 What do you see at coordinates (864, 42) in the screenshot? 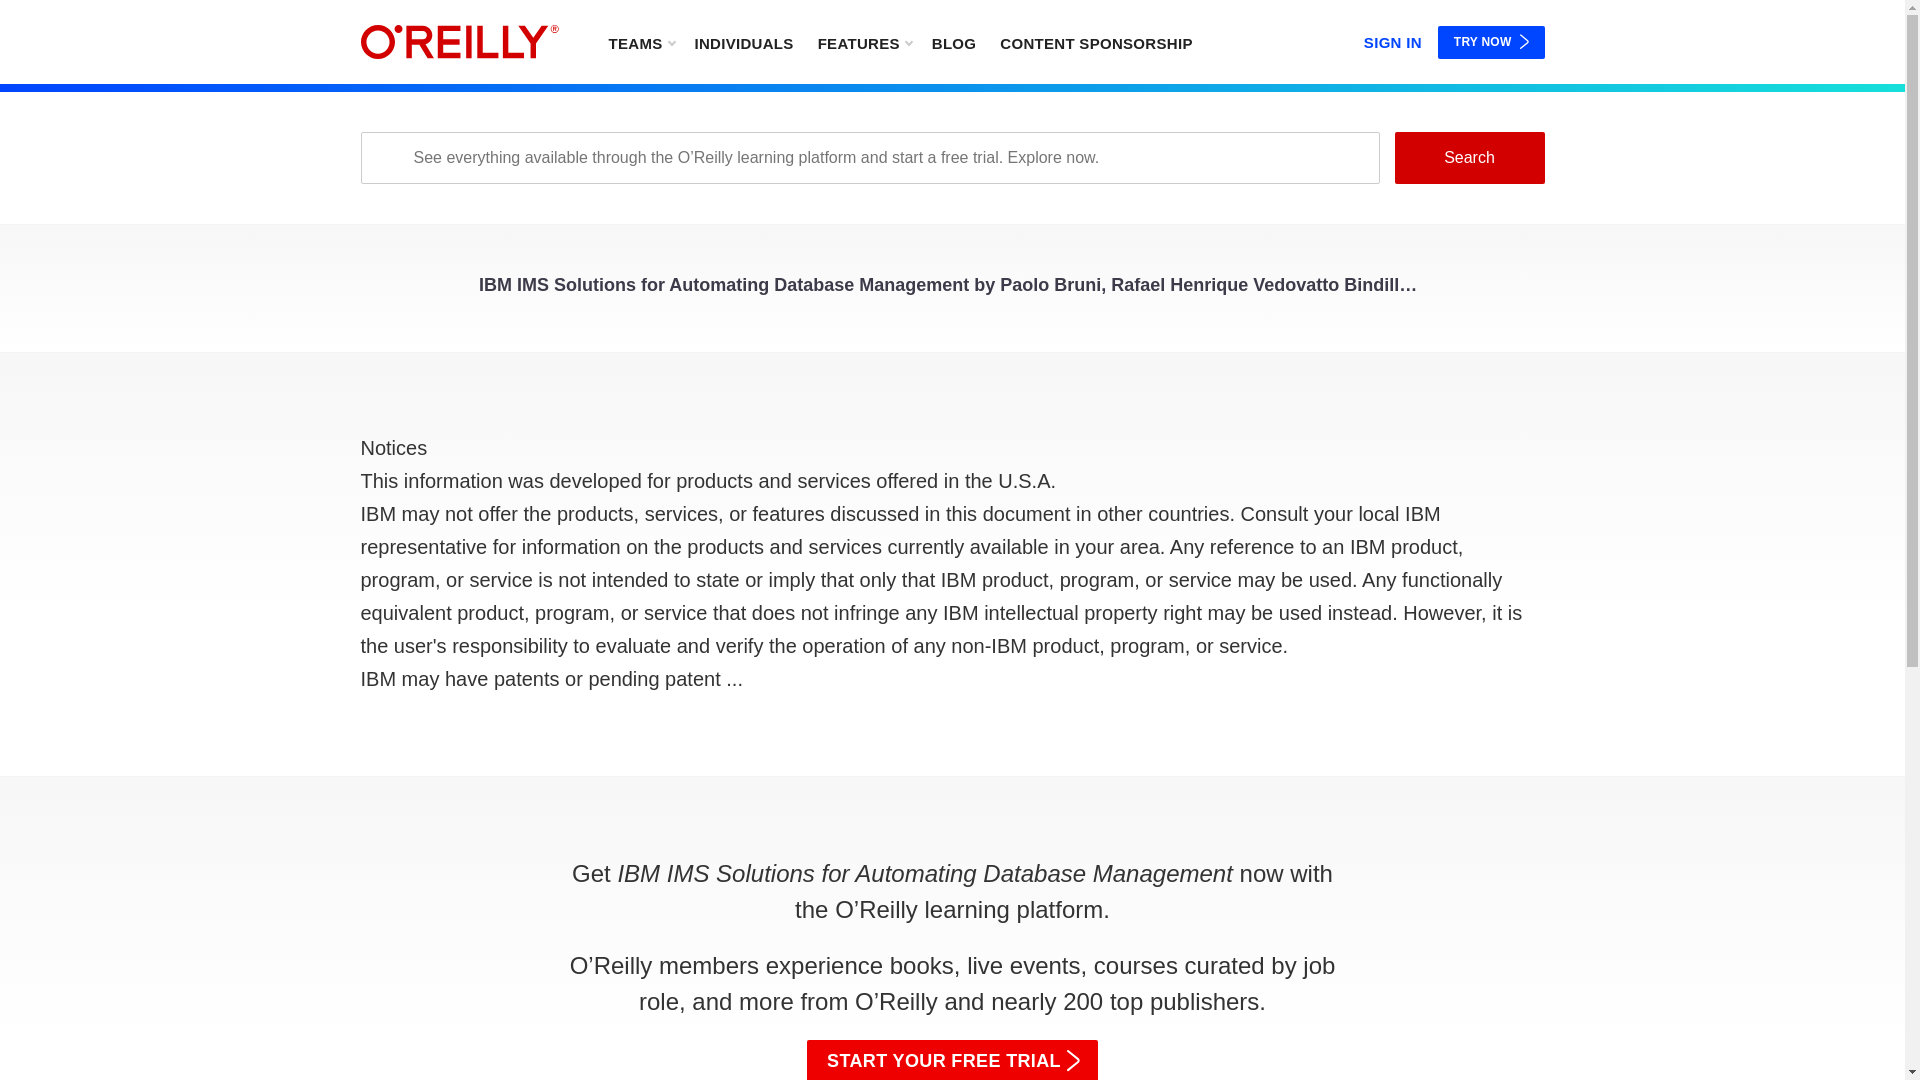
I see `FEATURES` at bounding box center [864, 42].